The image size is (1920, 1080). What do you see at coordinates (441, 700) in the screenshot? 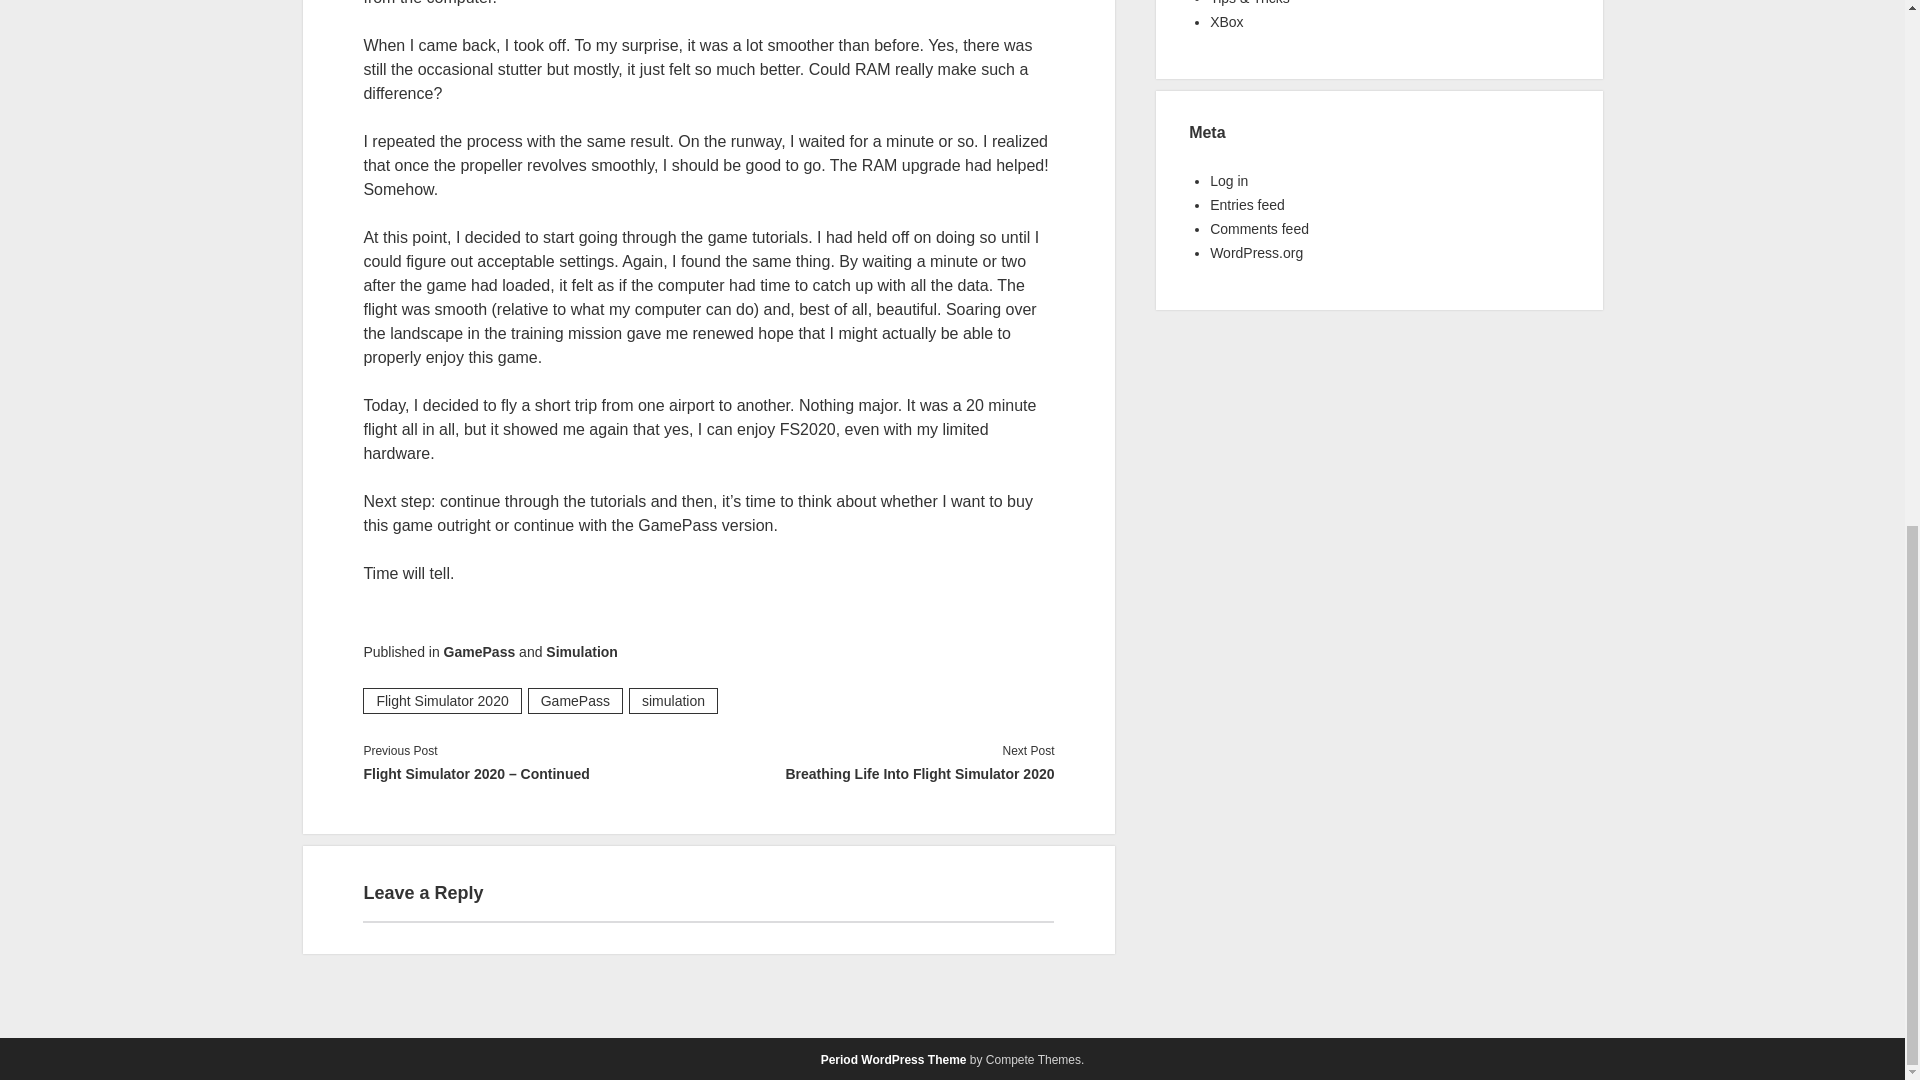
I see `View all posts tagged Flight Simulator 2020` at bounding box center [441, 700].